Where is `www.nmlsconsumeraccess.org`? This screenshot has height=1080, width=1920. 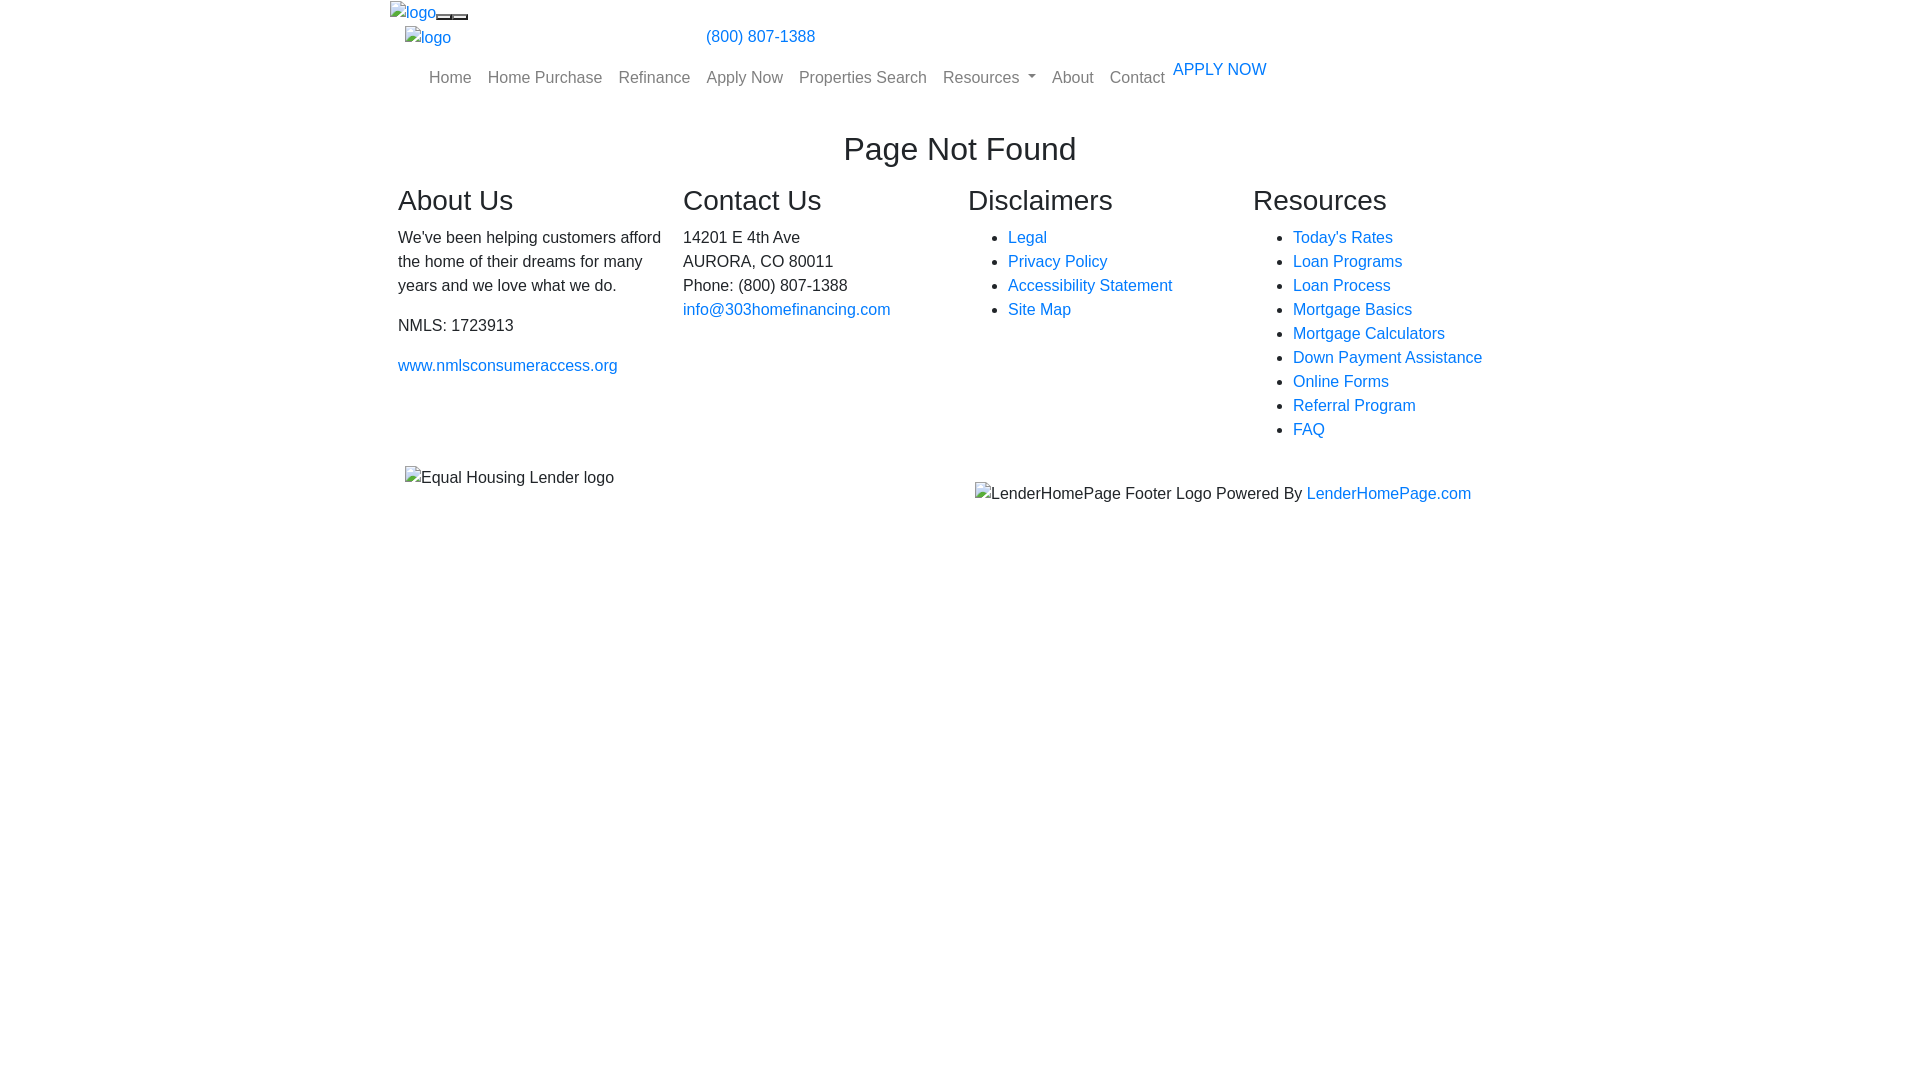 www.nmlsconsumeraccess.org is located at coordinates (508, 365).